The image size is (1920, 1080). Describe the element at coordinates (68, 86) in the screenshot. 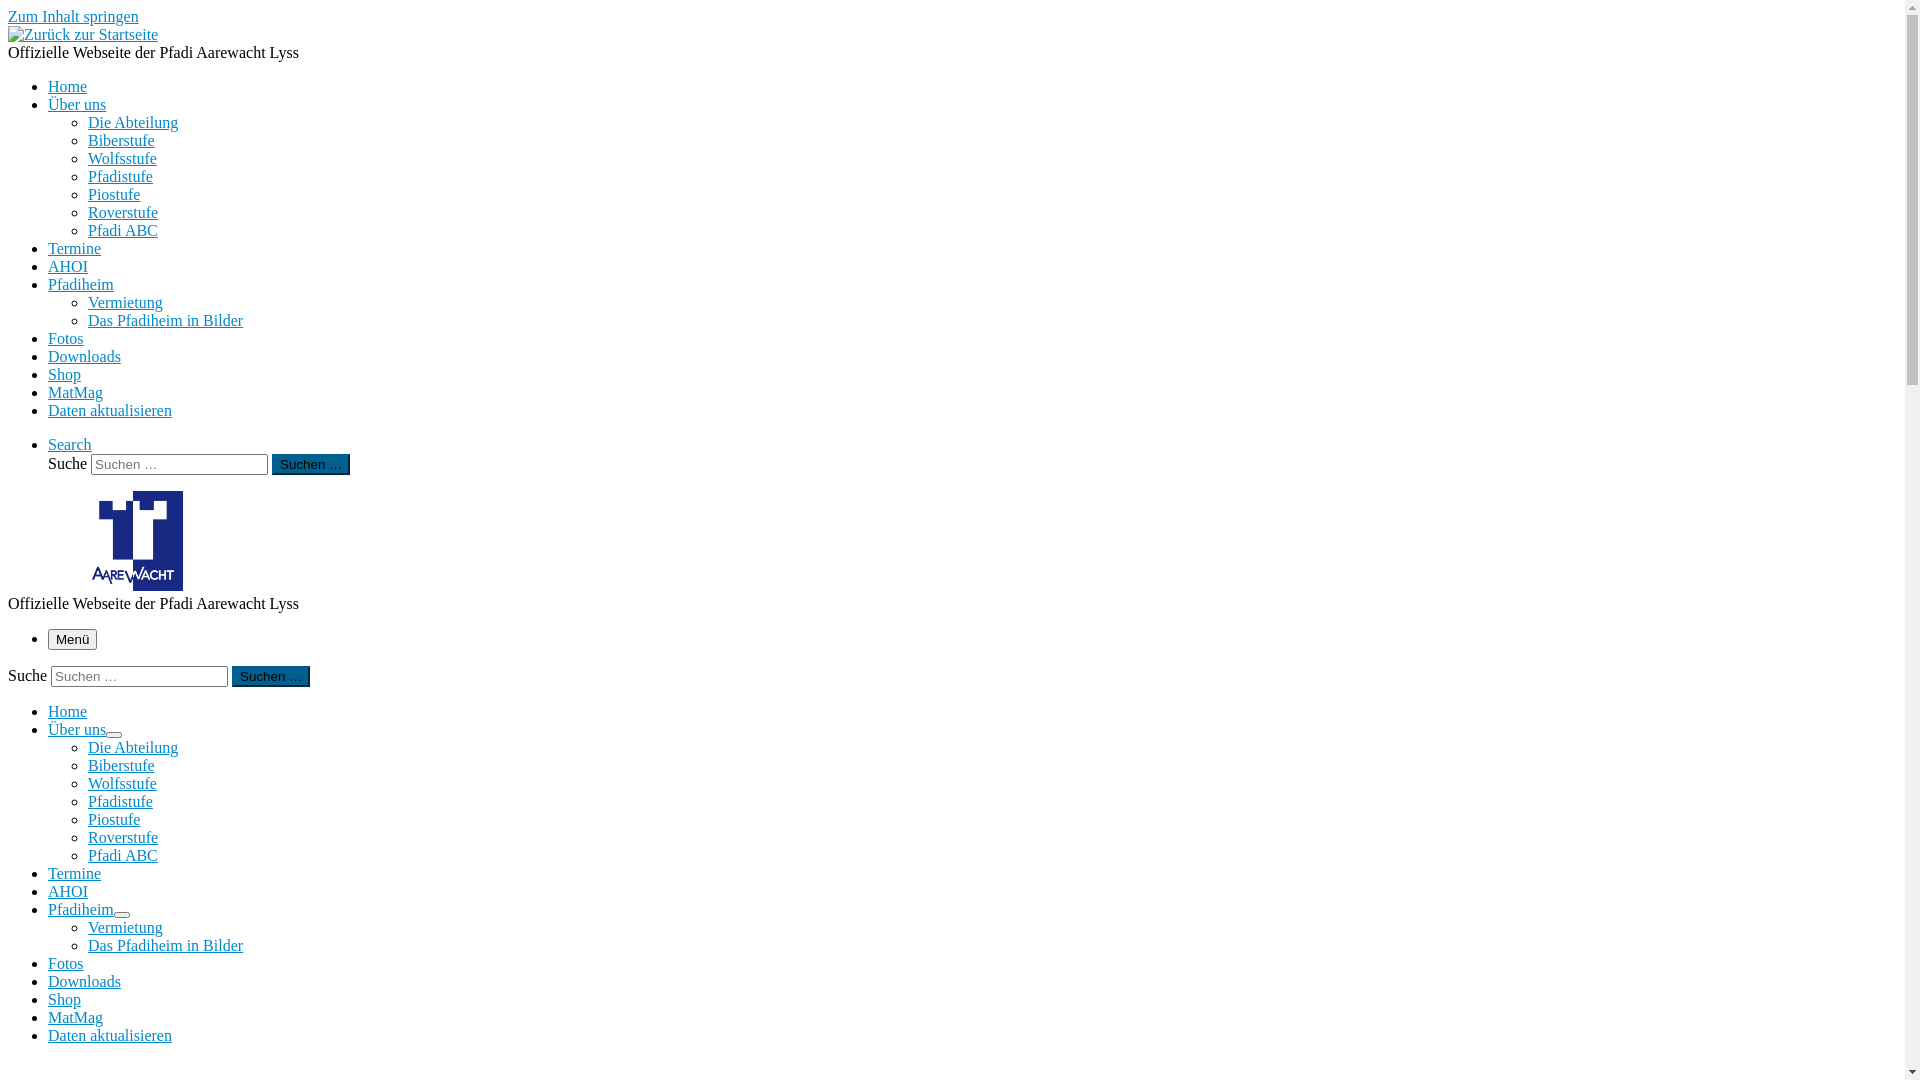

I see `Home` at that location.